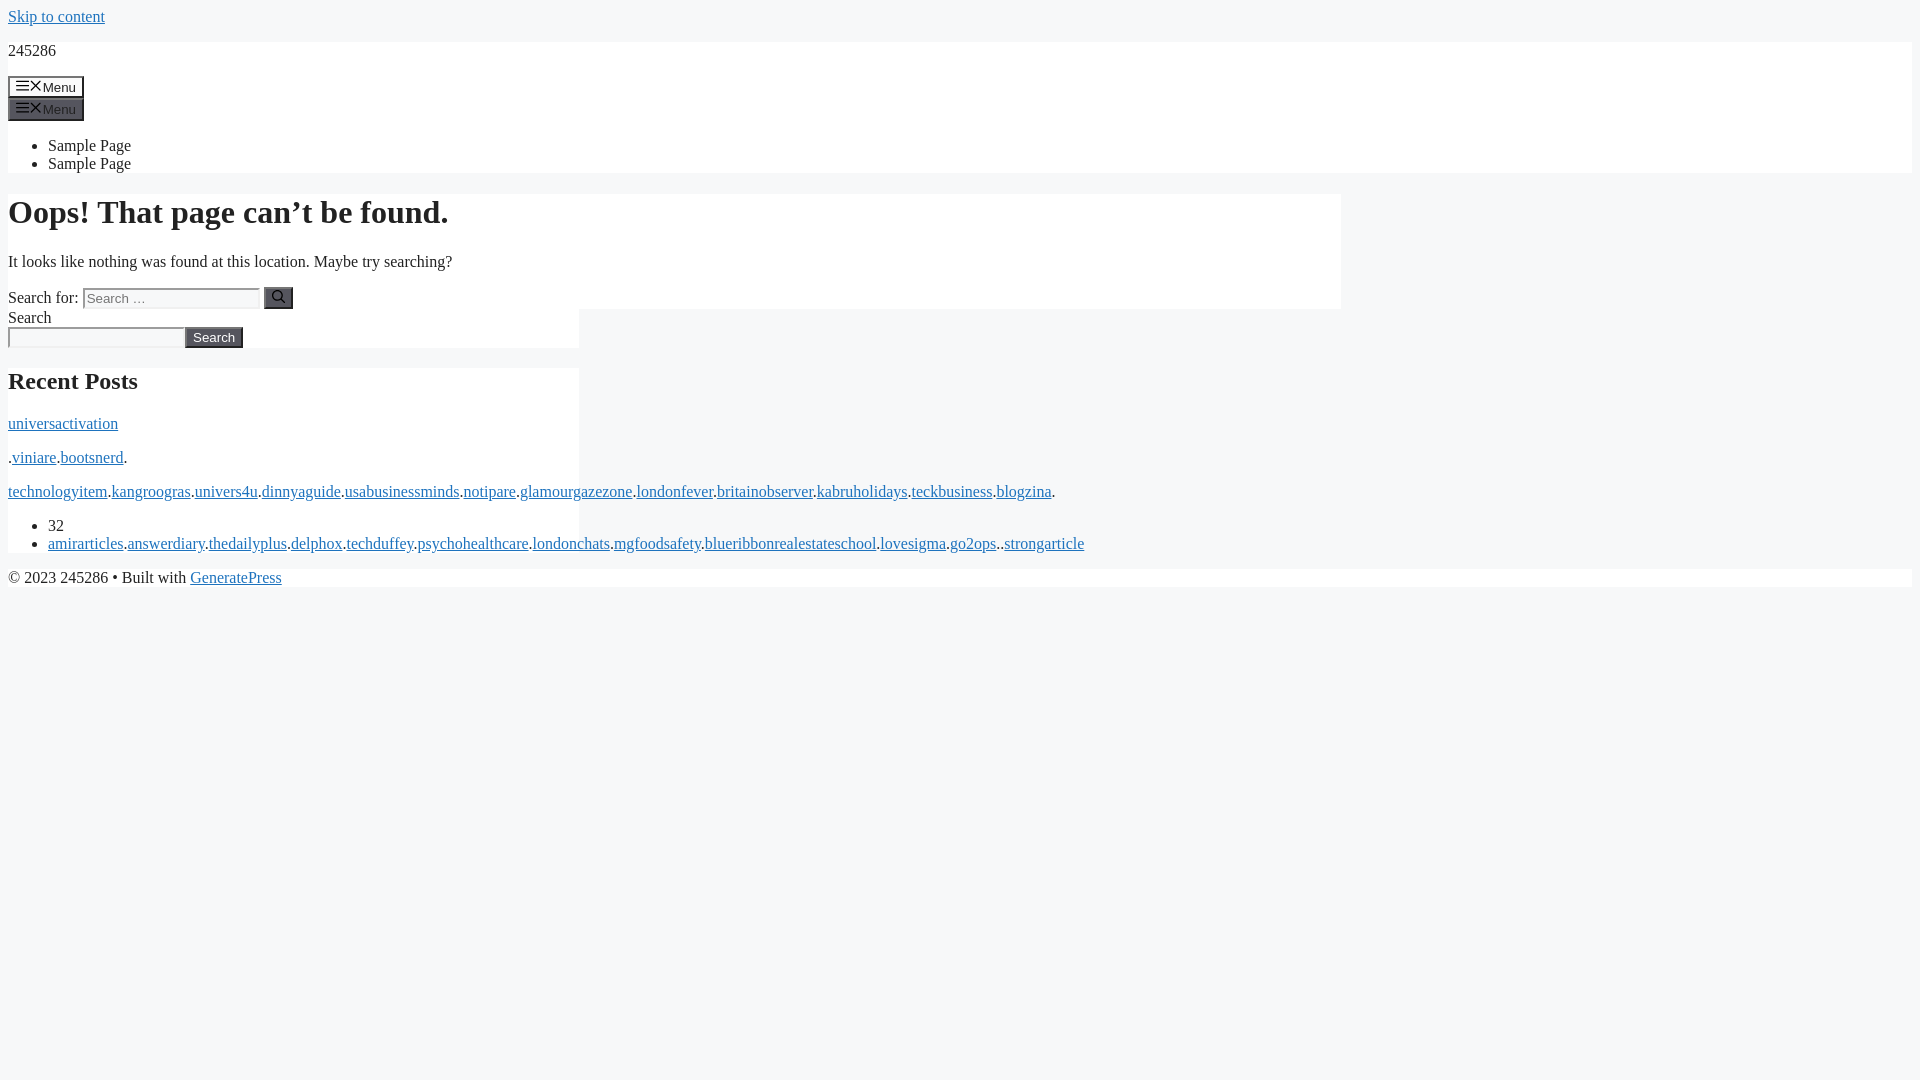 This screenshot has width=1920, height=1080. What do you see at coordinates (226, 492) in the screenshot?
I see `univers4u` at bounding box center [226, 492].